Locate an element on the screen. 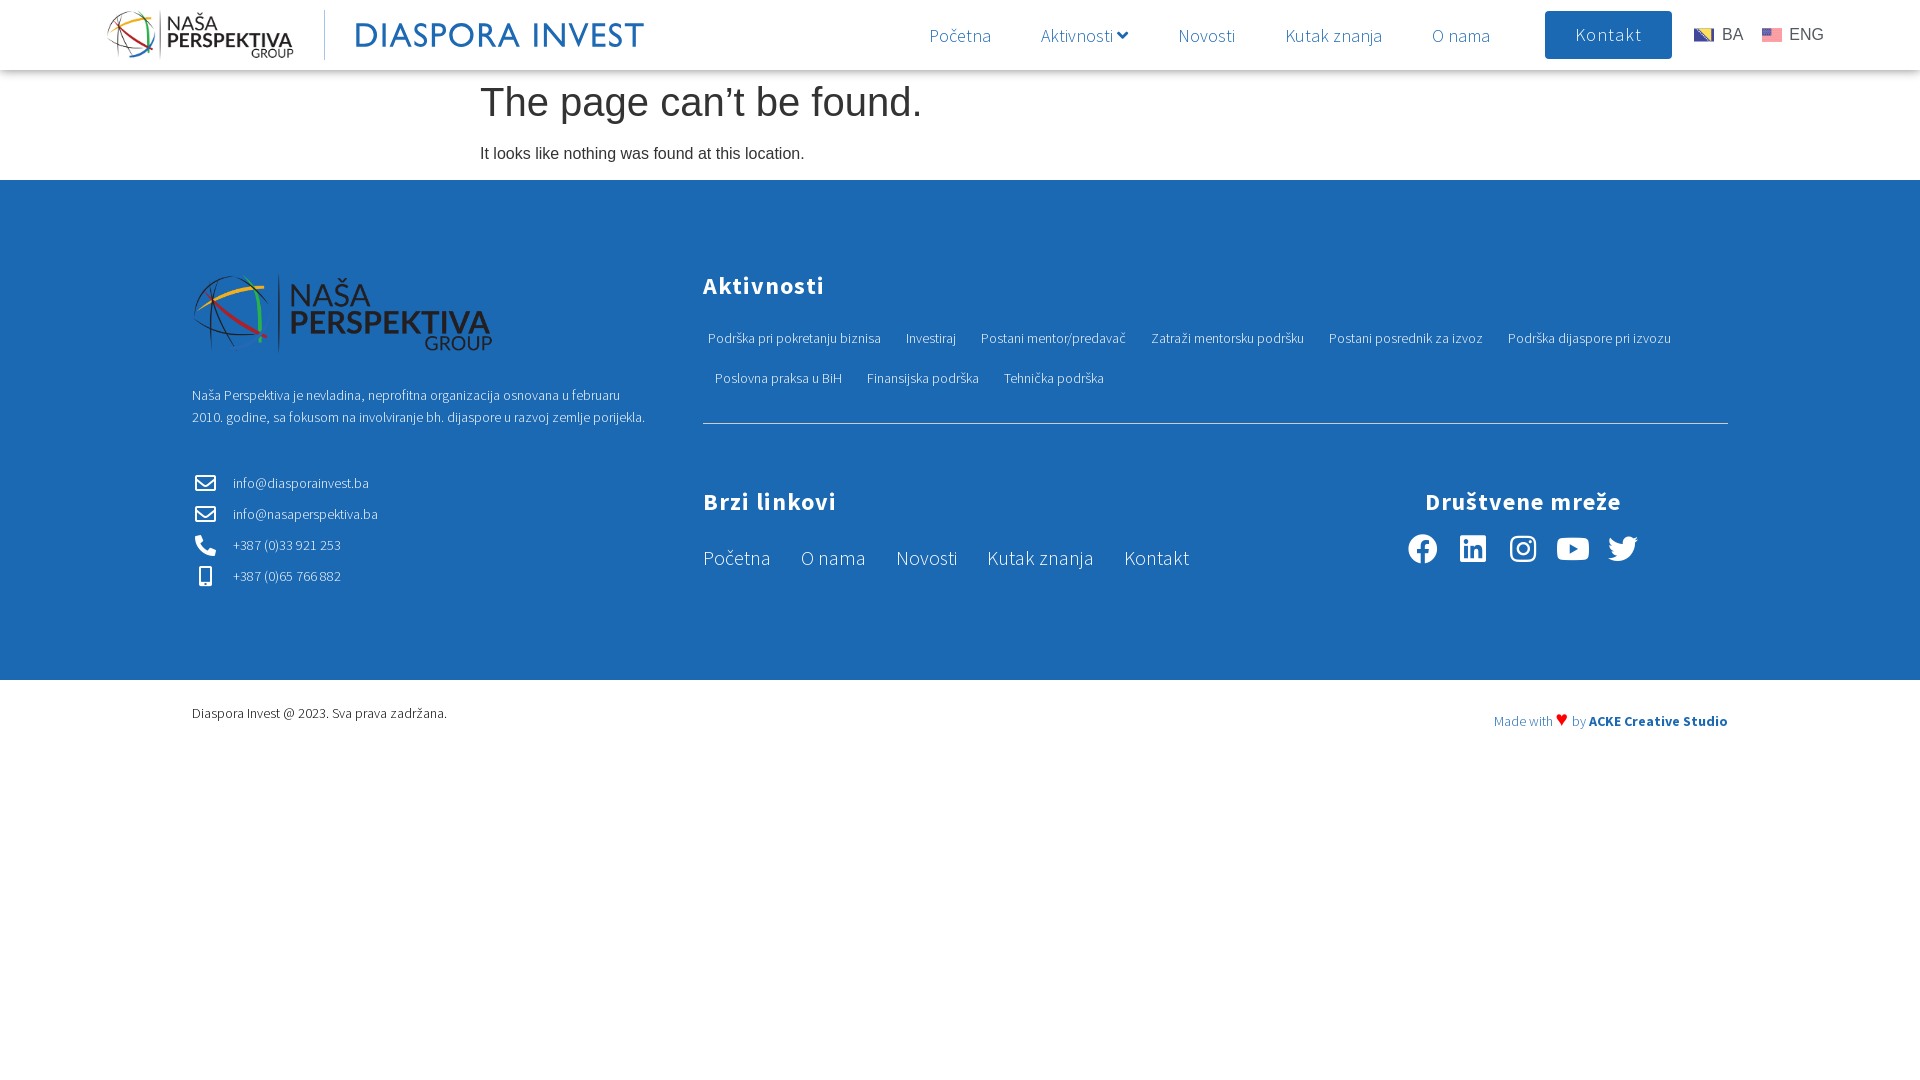 This screenshot has width=1920, height=1080. ENG is located at coordinates (1792, 35).